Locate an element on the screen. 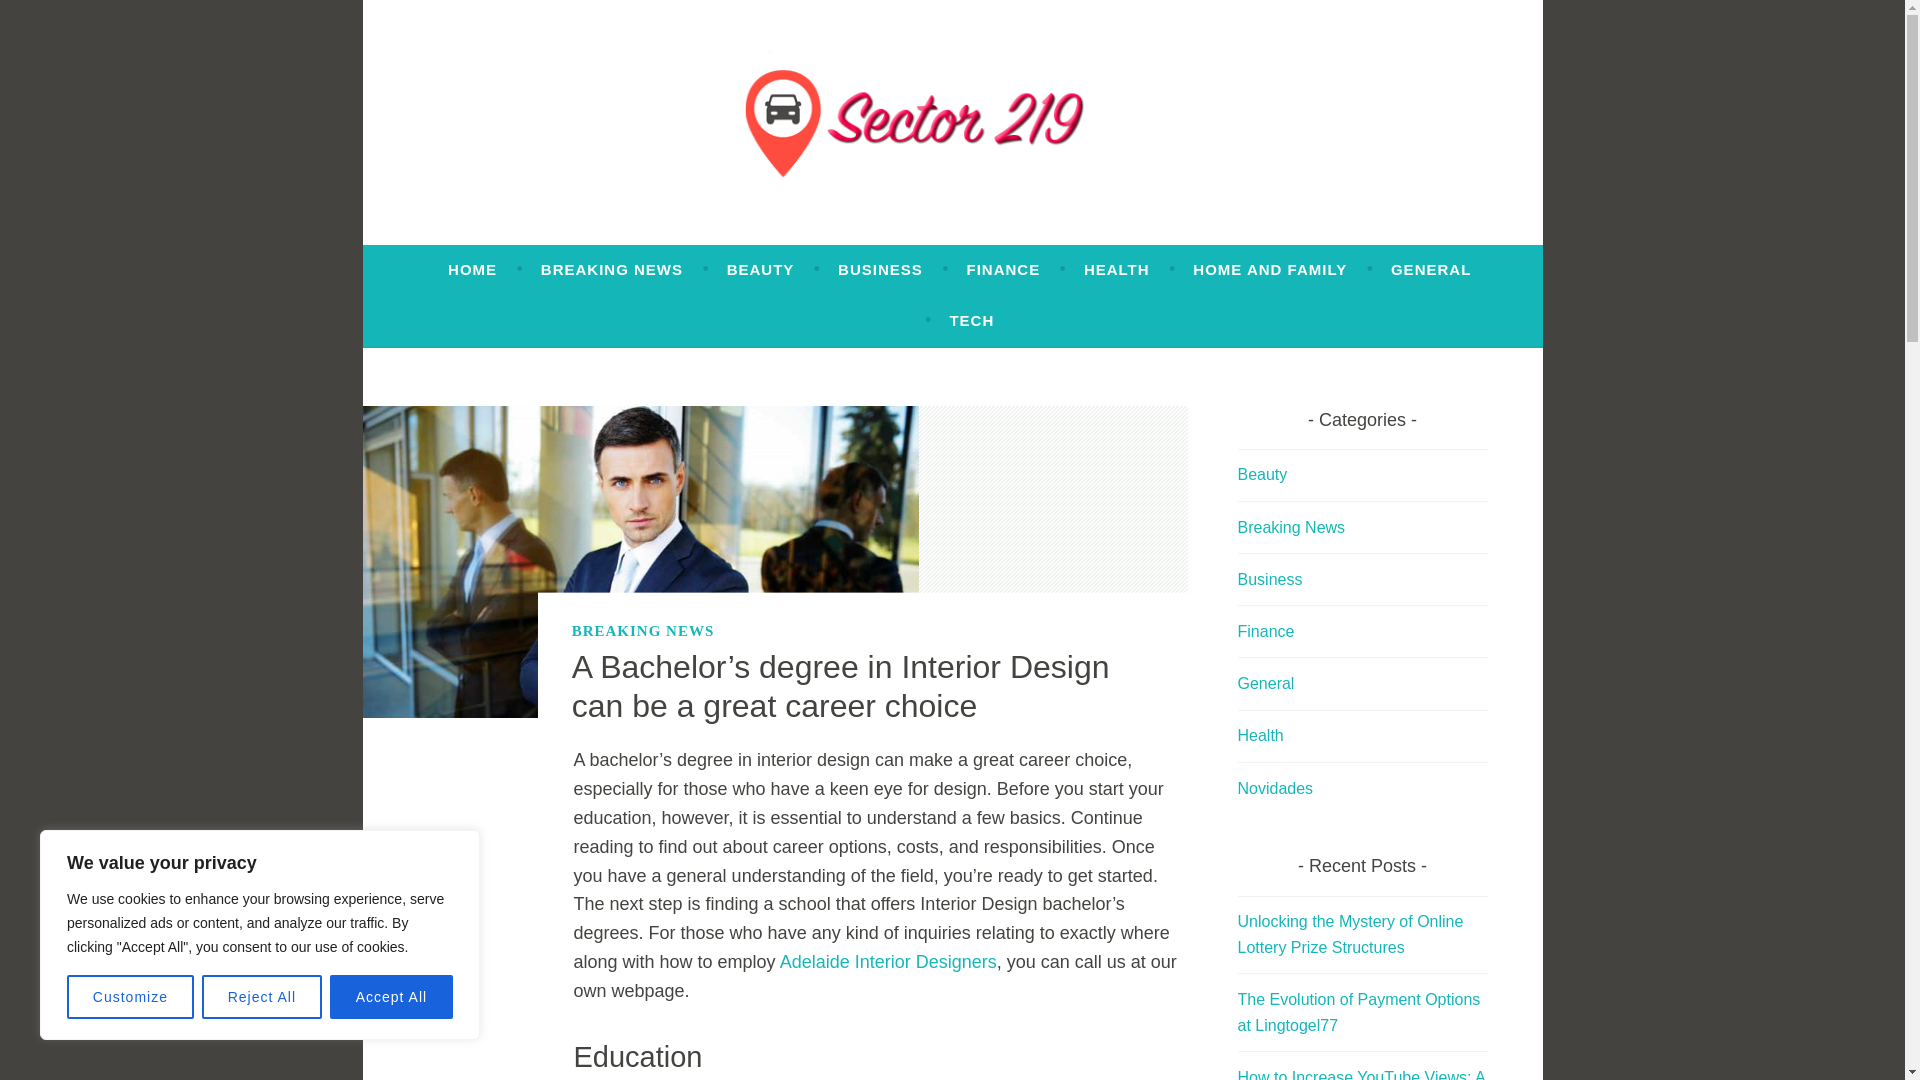  HEALTH is located at coordinates (1117, 270).